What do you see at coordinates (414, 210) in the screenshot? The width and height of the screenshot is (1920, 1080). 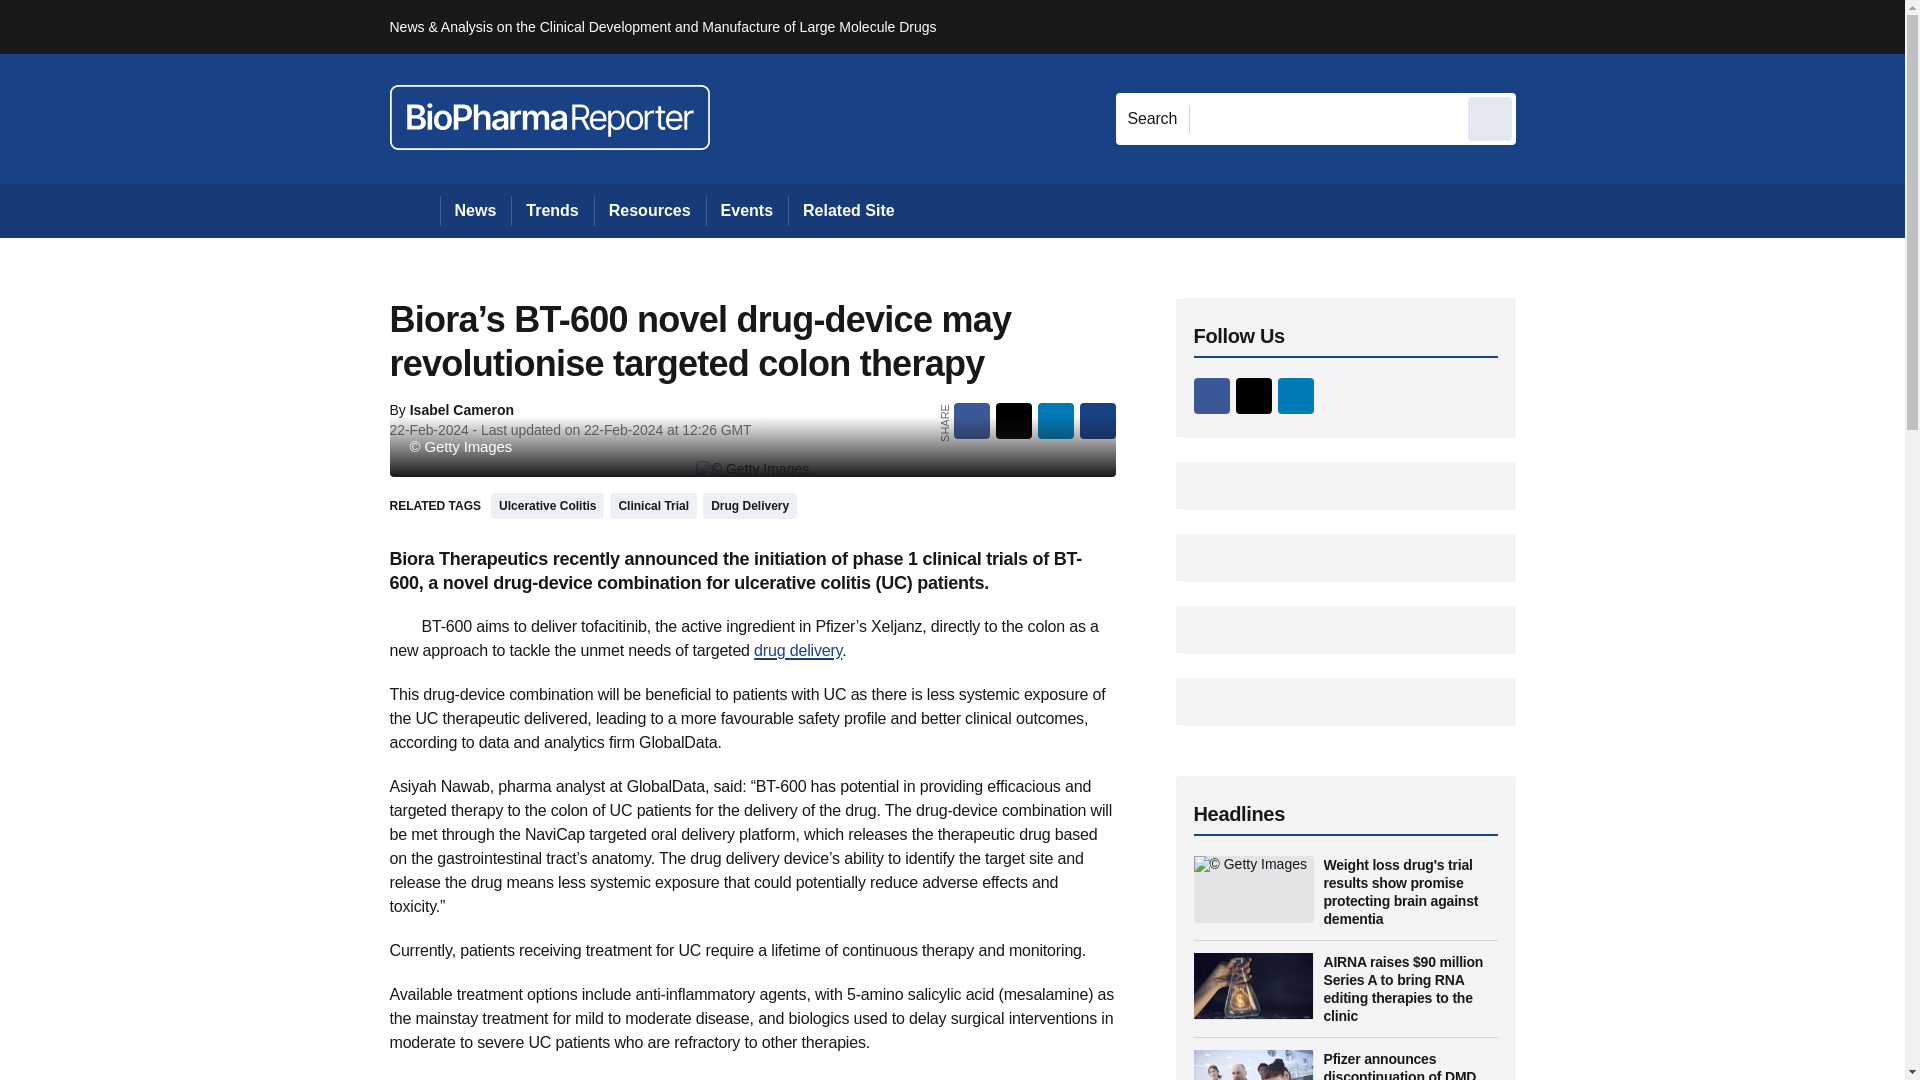 I see `Home` at bounding box center [414, 210].